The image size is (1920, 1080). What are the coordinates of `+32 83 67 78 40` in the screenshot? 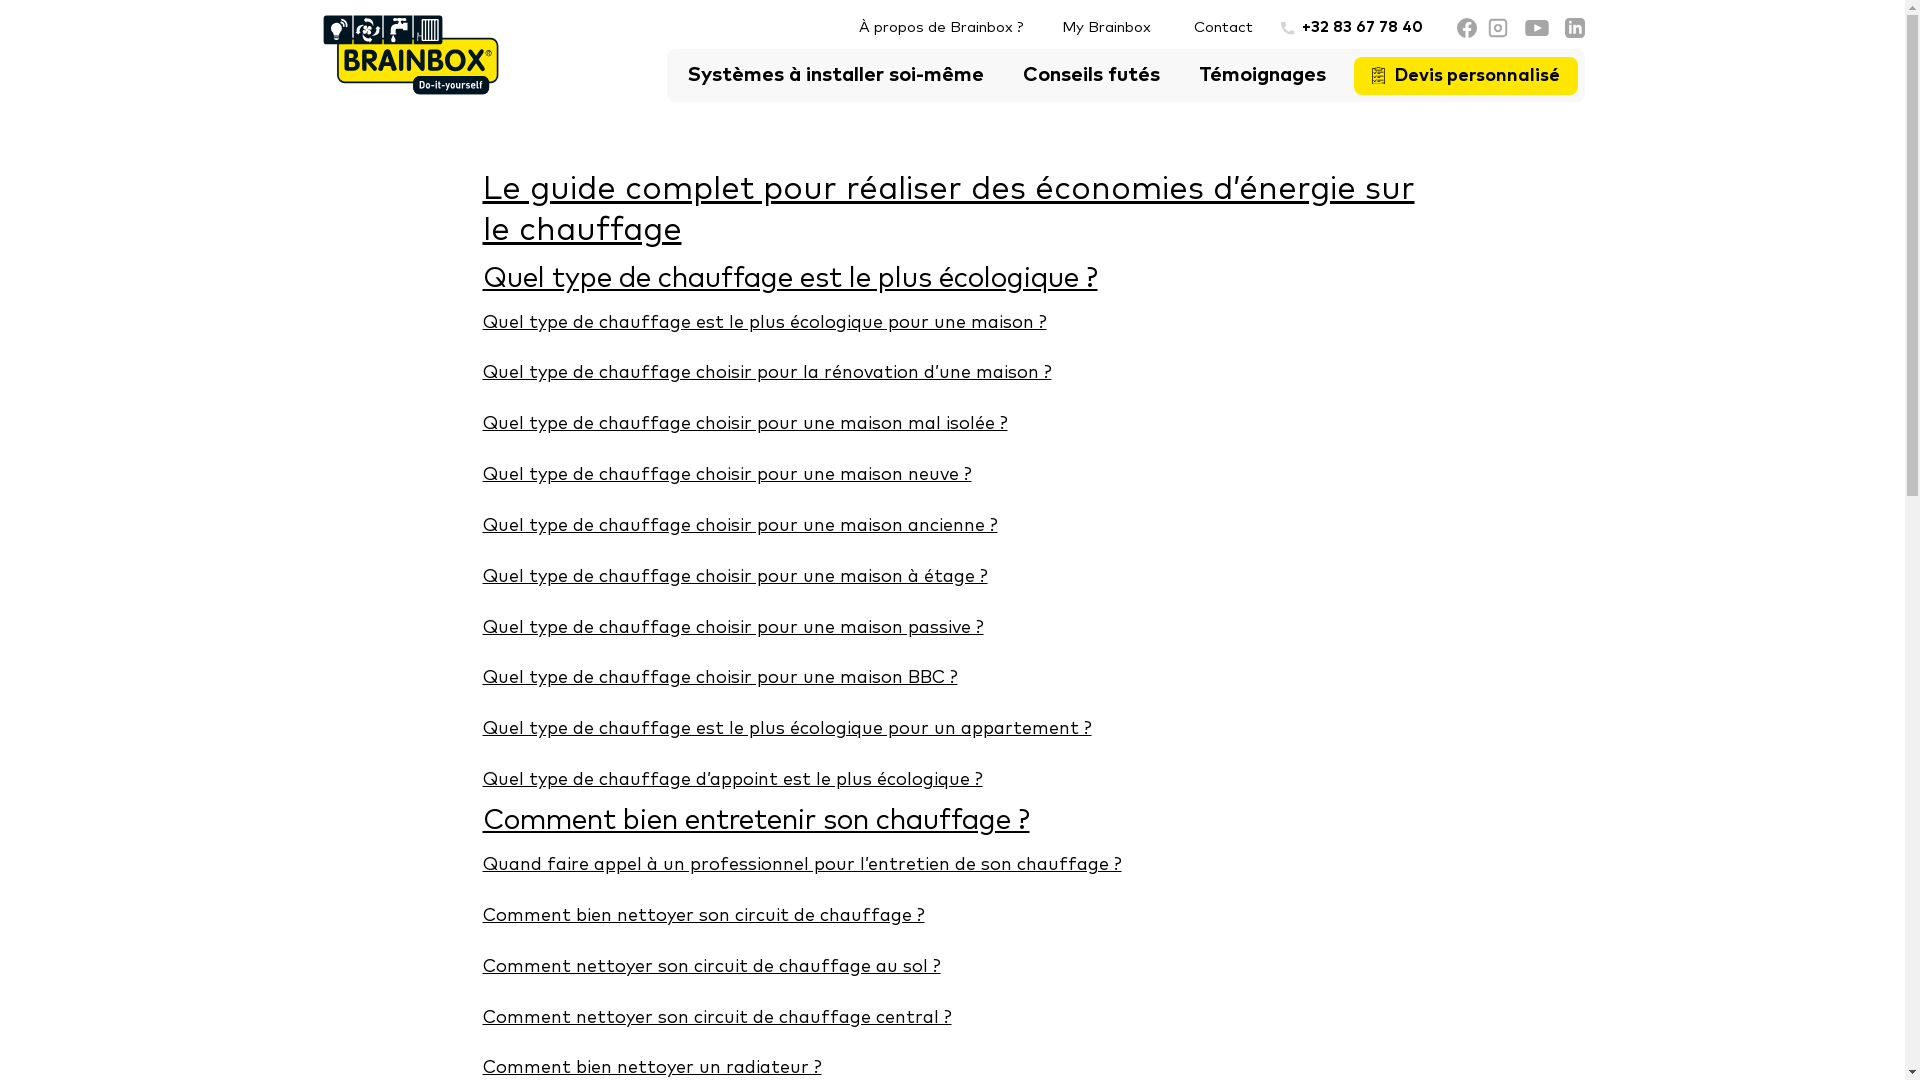 It's located at (1352, 29).